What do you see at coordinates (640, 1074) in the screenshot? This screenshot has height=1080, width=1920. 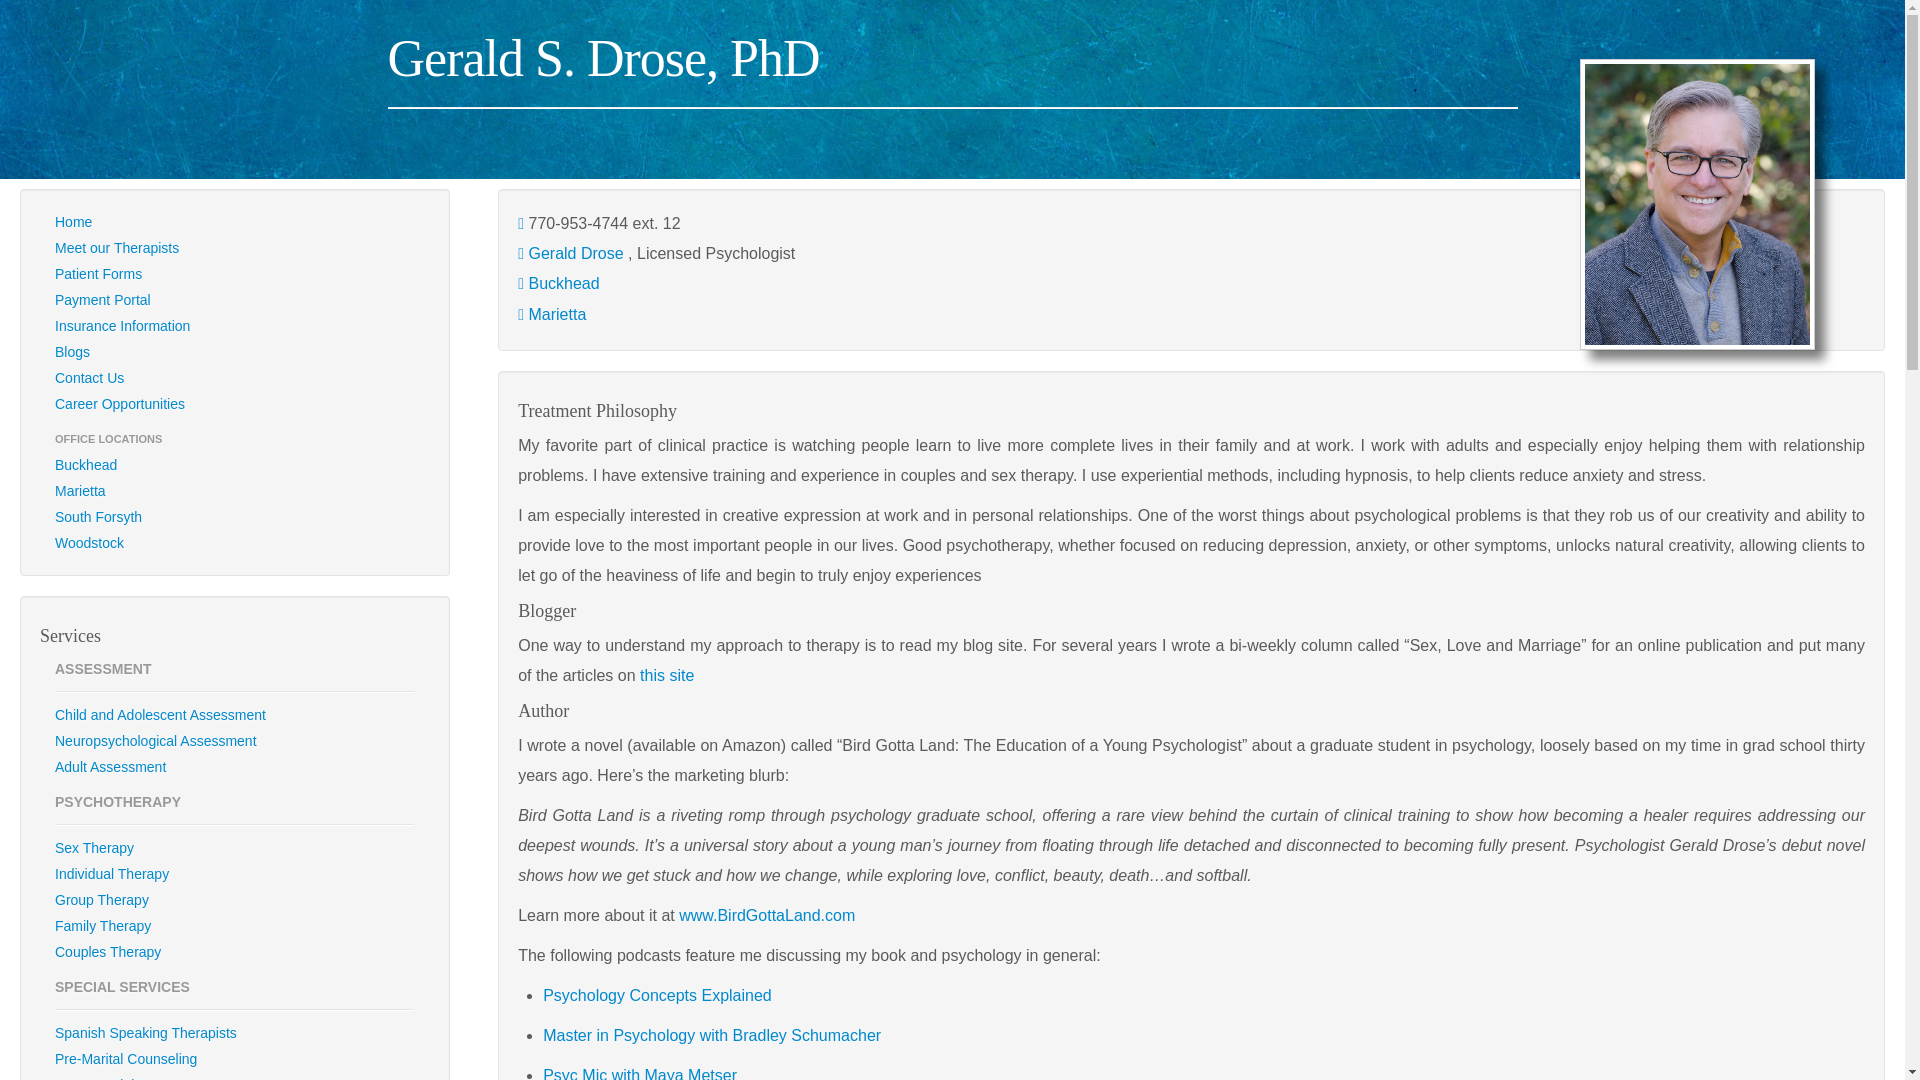 I see `Psyc Mic with Maya Metser` at bounding box center [640, 1074].